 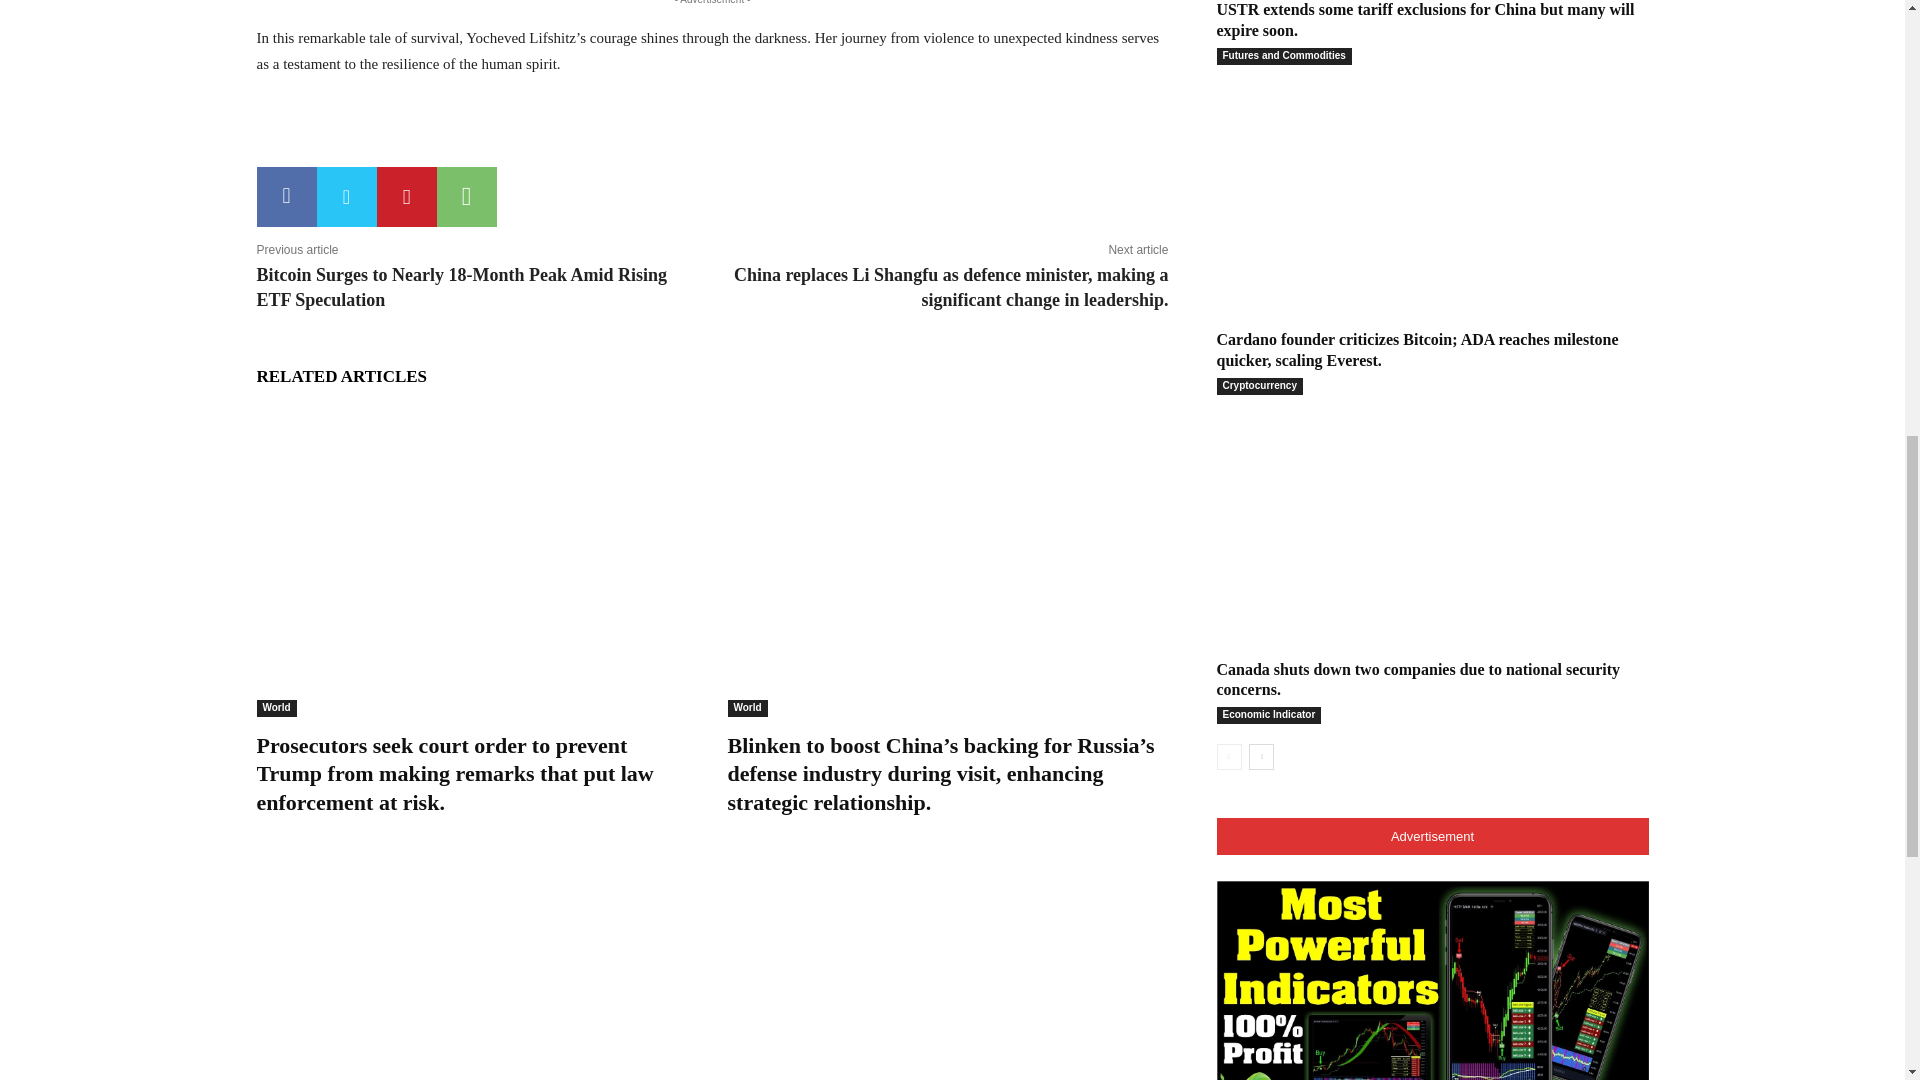 What do you see at coordinates (465, 196) in the screenshot?
I see `WhatsApp` at bounding box center [465, 196].